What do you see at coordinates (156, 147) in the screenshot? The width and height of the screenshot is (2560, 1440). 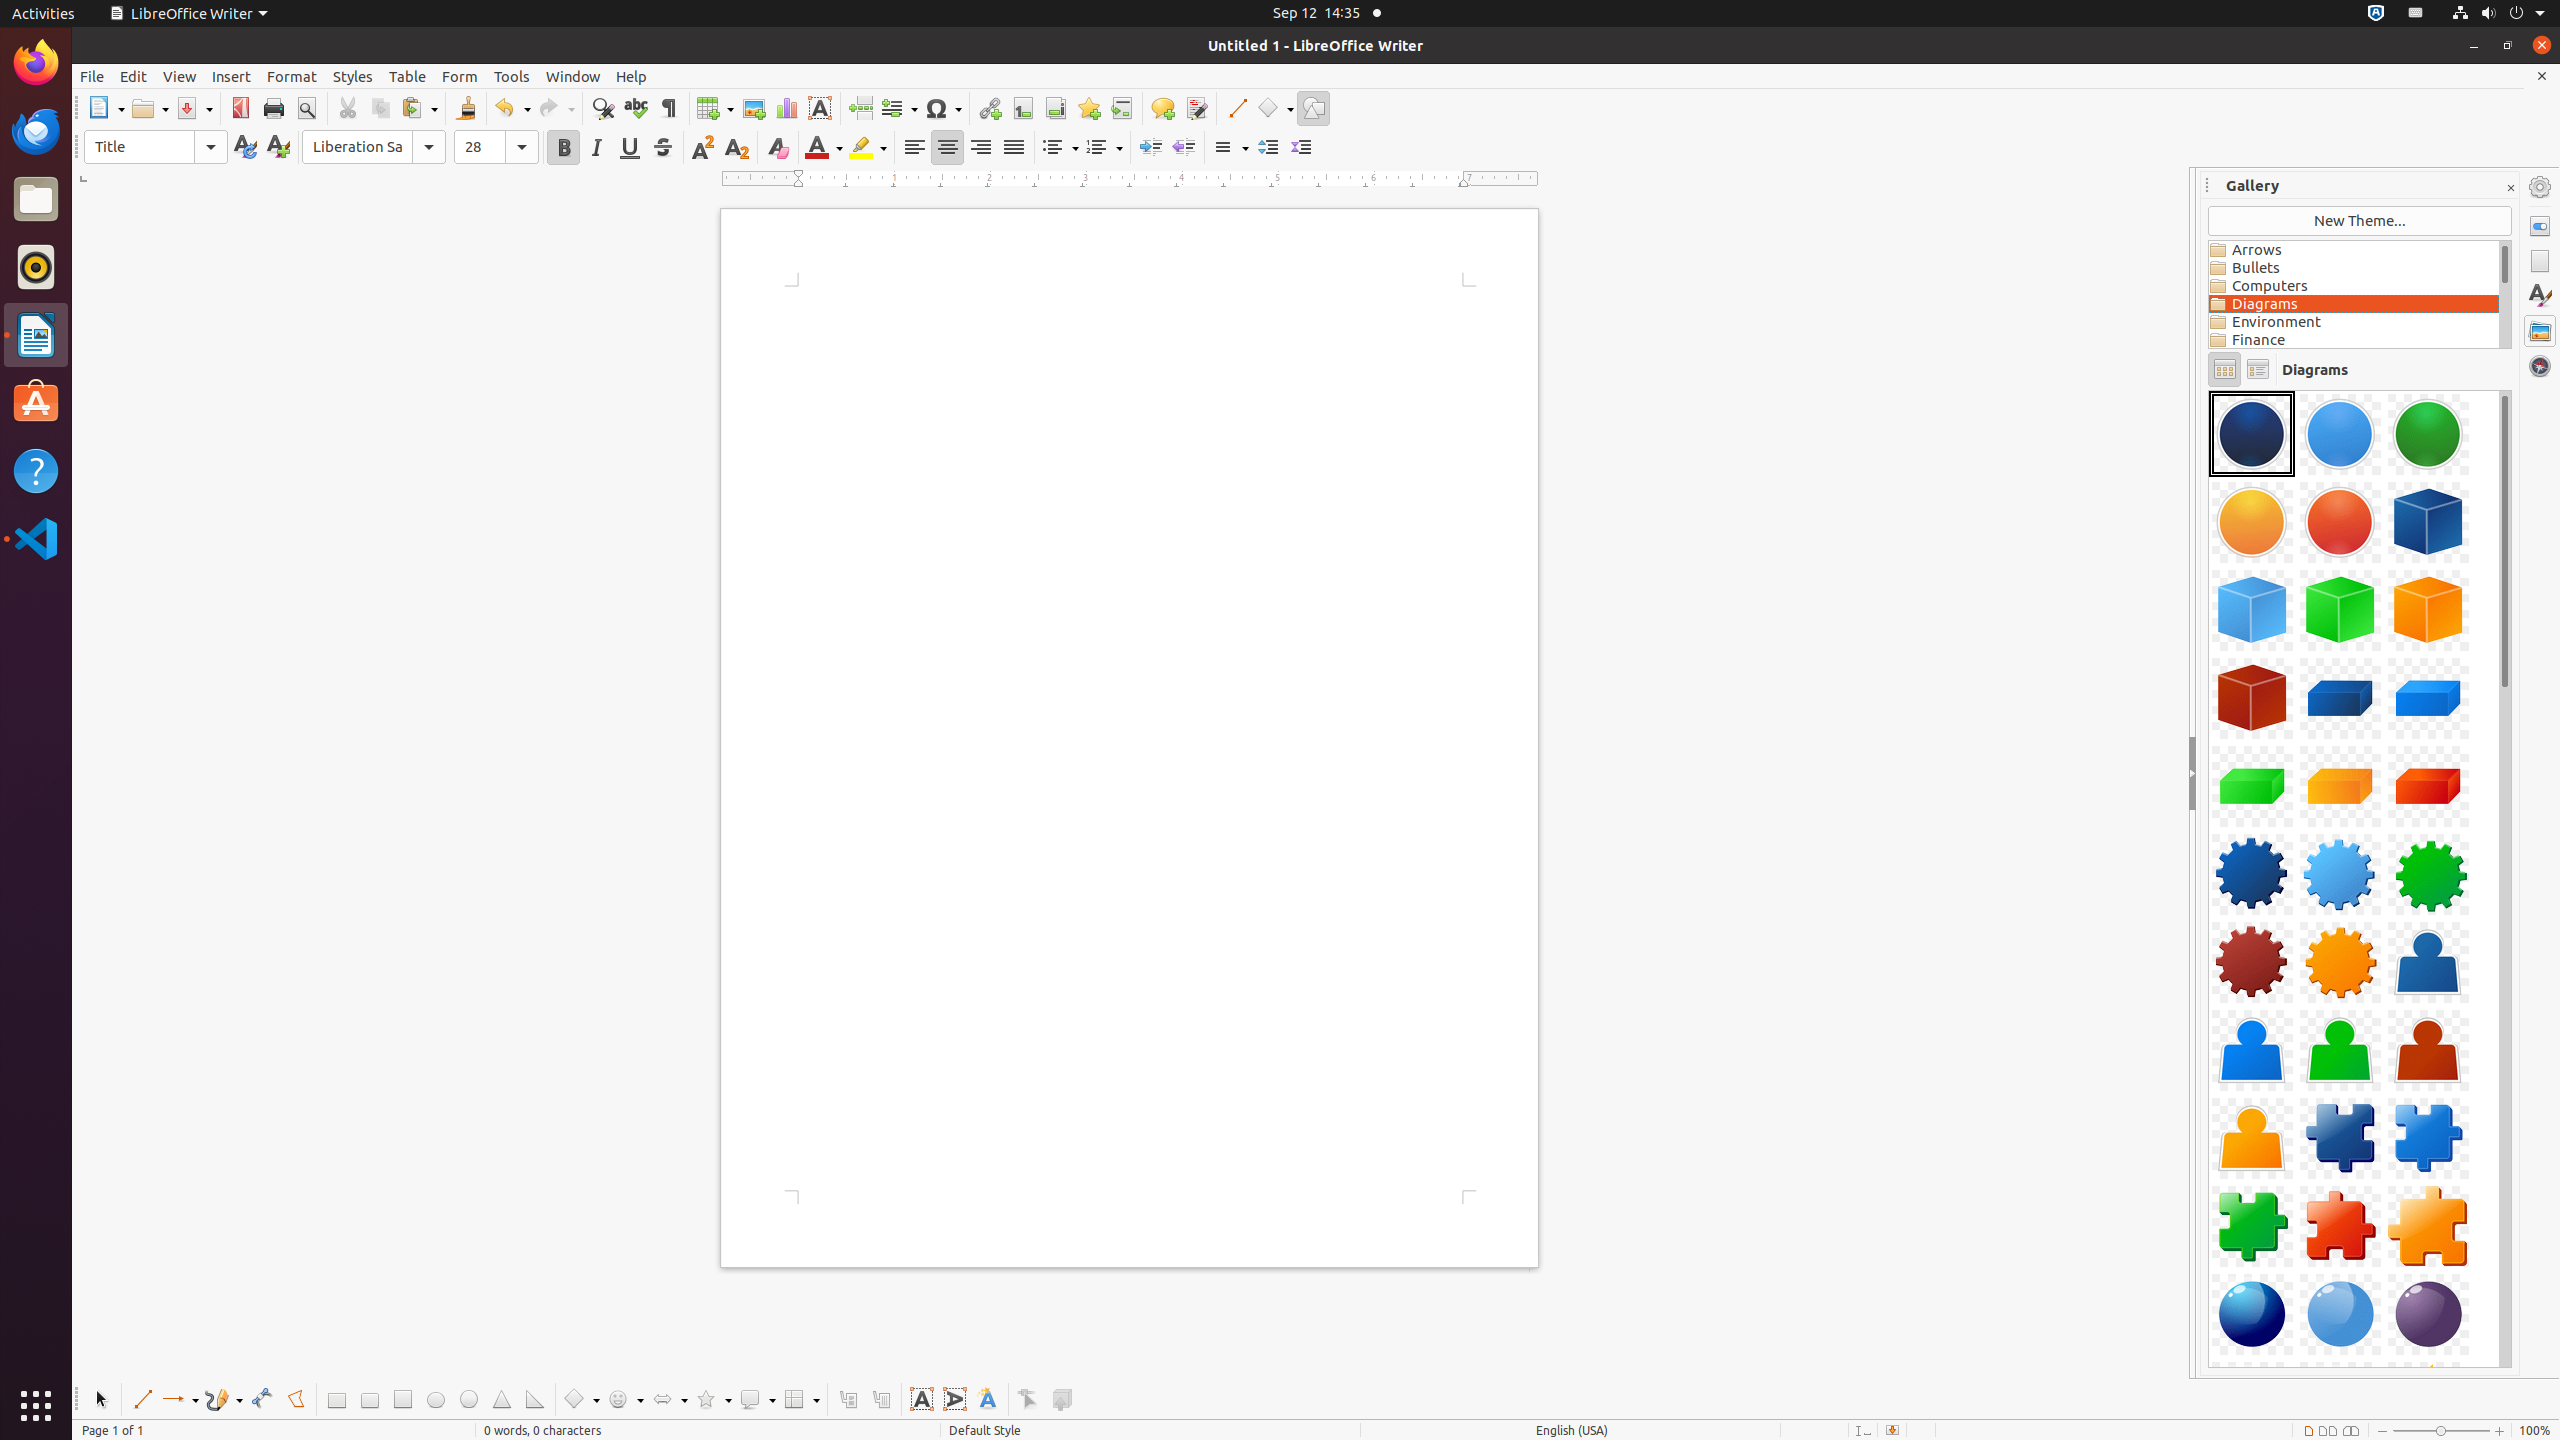 I see `Paragraph Style` at bounding box center [156, 147].